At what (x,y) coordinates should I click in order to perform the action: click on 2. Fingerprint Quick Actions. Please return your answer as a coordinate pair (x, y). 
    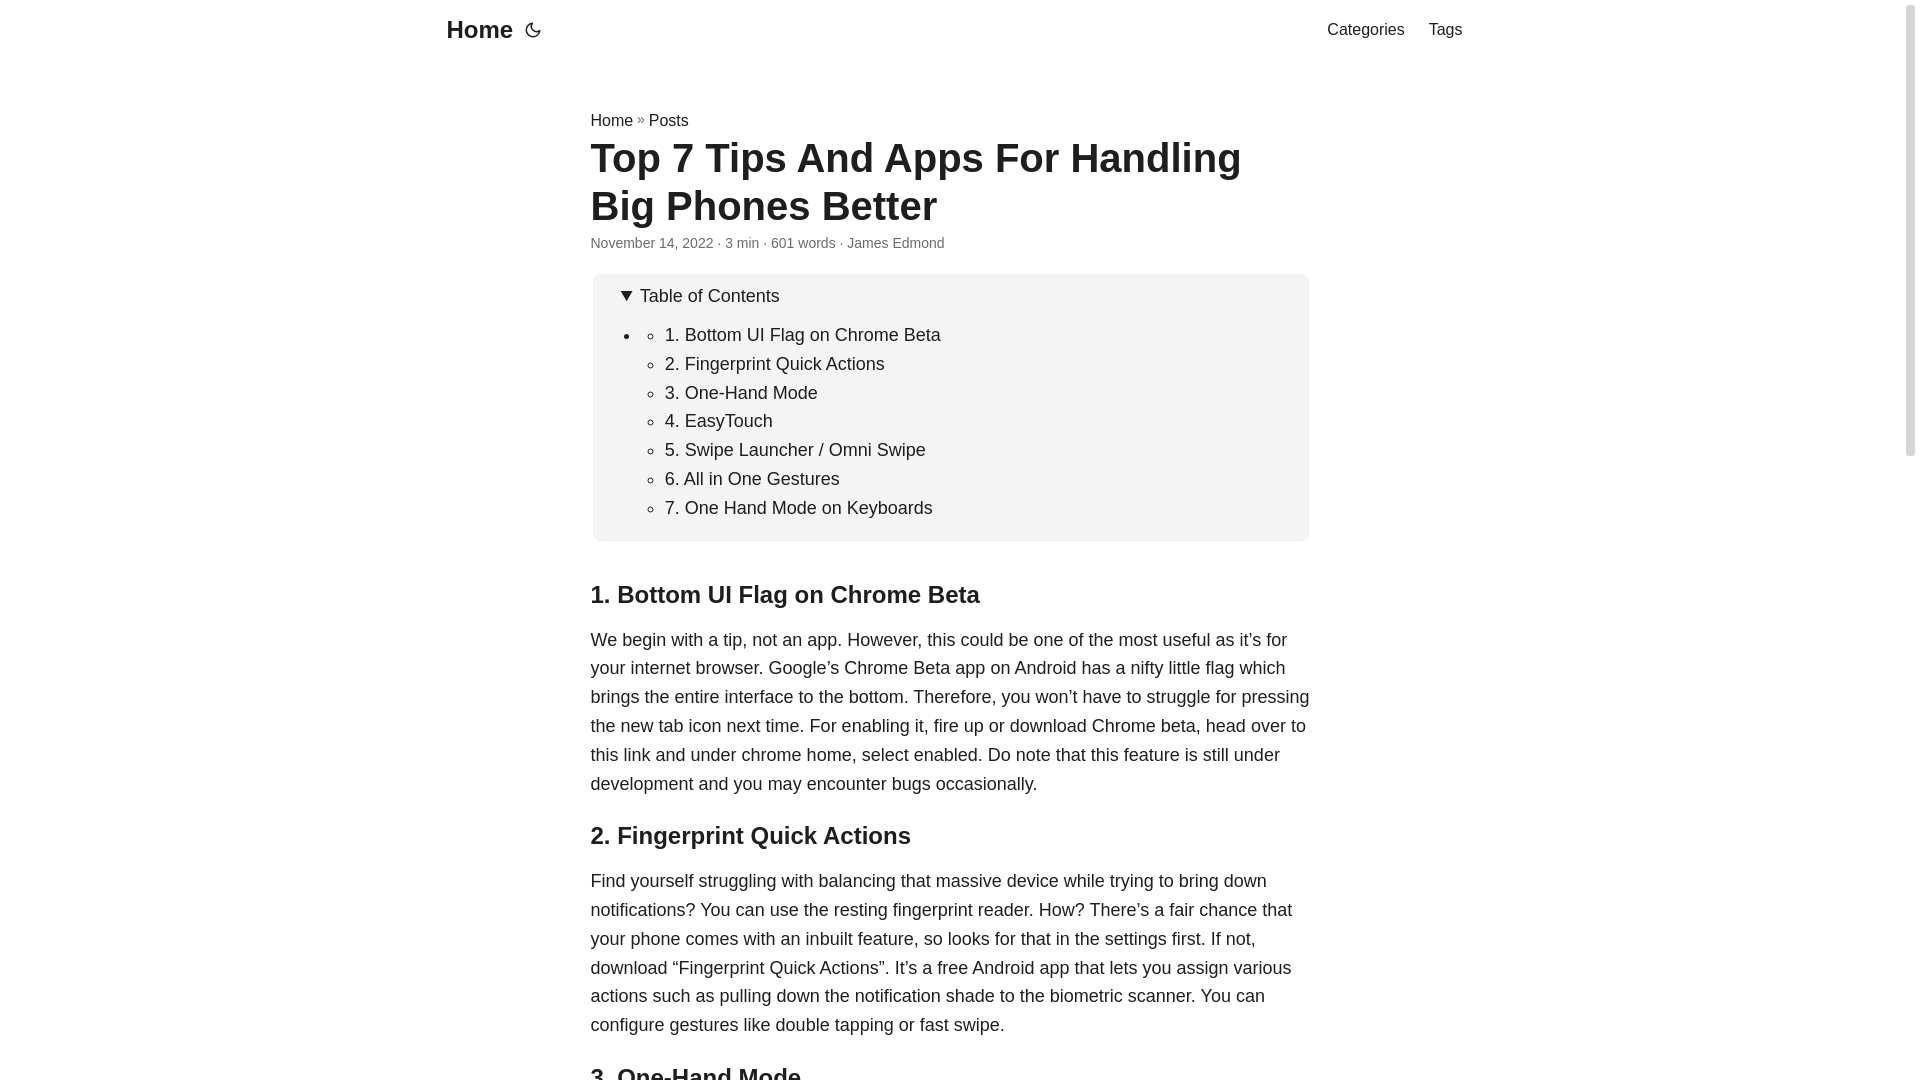
    Looking at the image, I should click on (774, 364).